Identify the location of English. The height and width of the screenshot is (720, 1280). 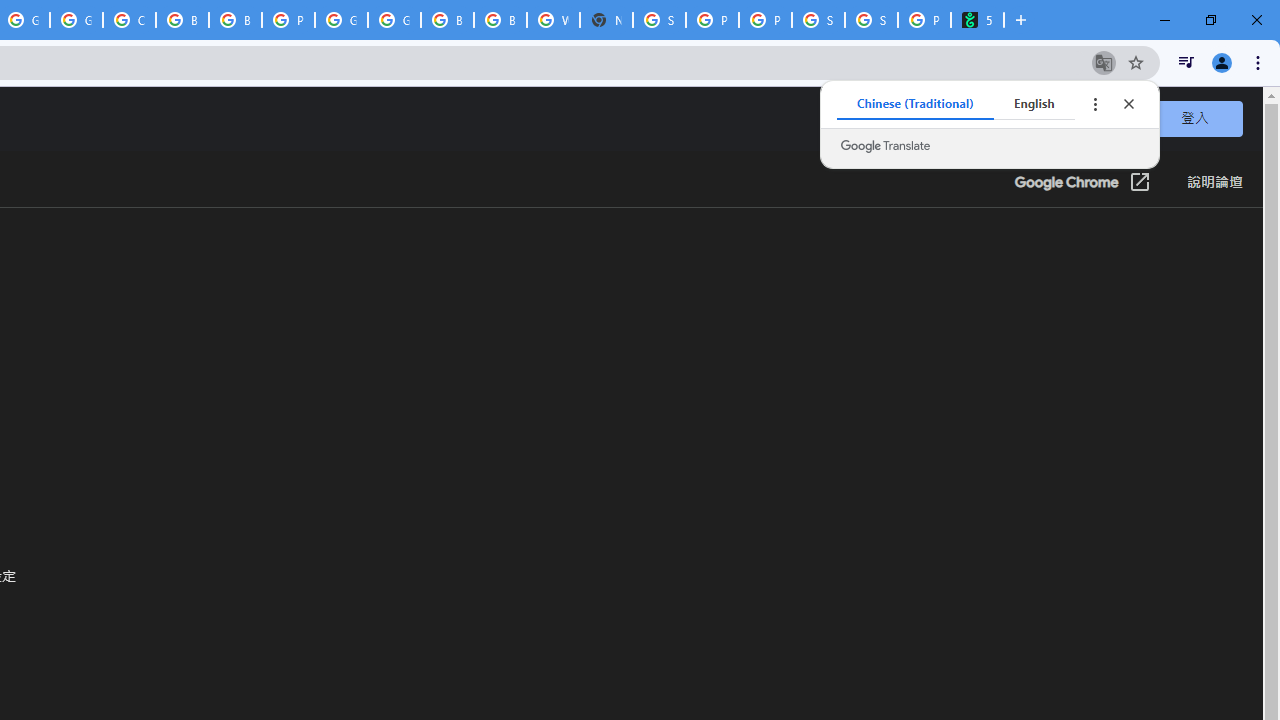
(1034, 104).